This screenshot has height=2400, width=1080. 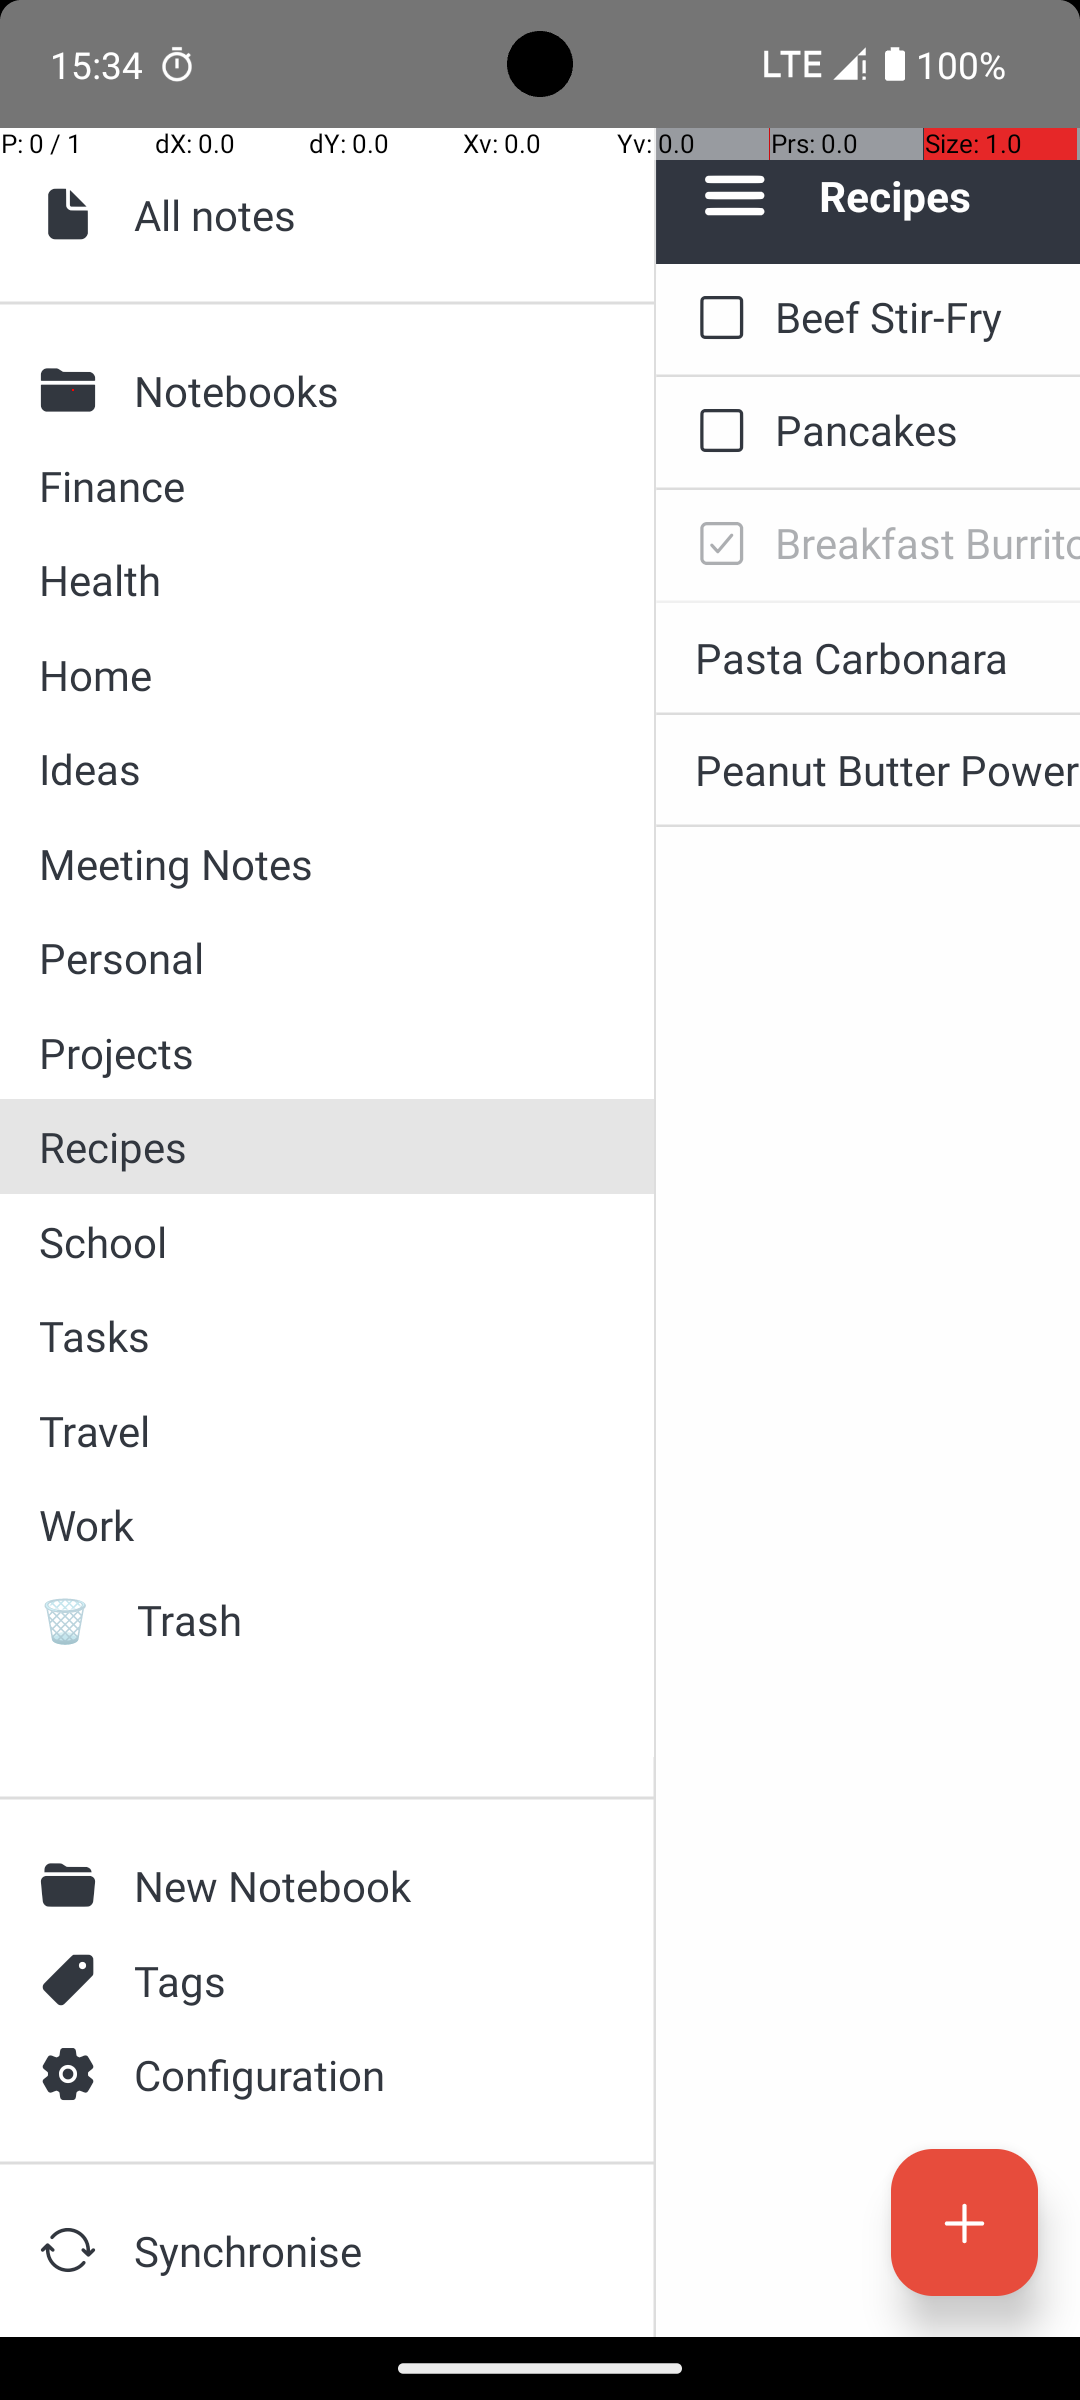 What do you see at coordinates (888, 770) in the screenshot?
I see `Peanut Butter Power Smoothie` at bounding box center [888, 770].